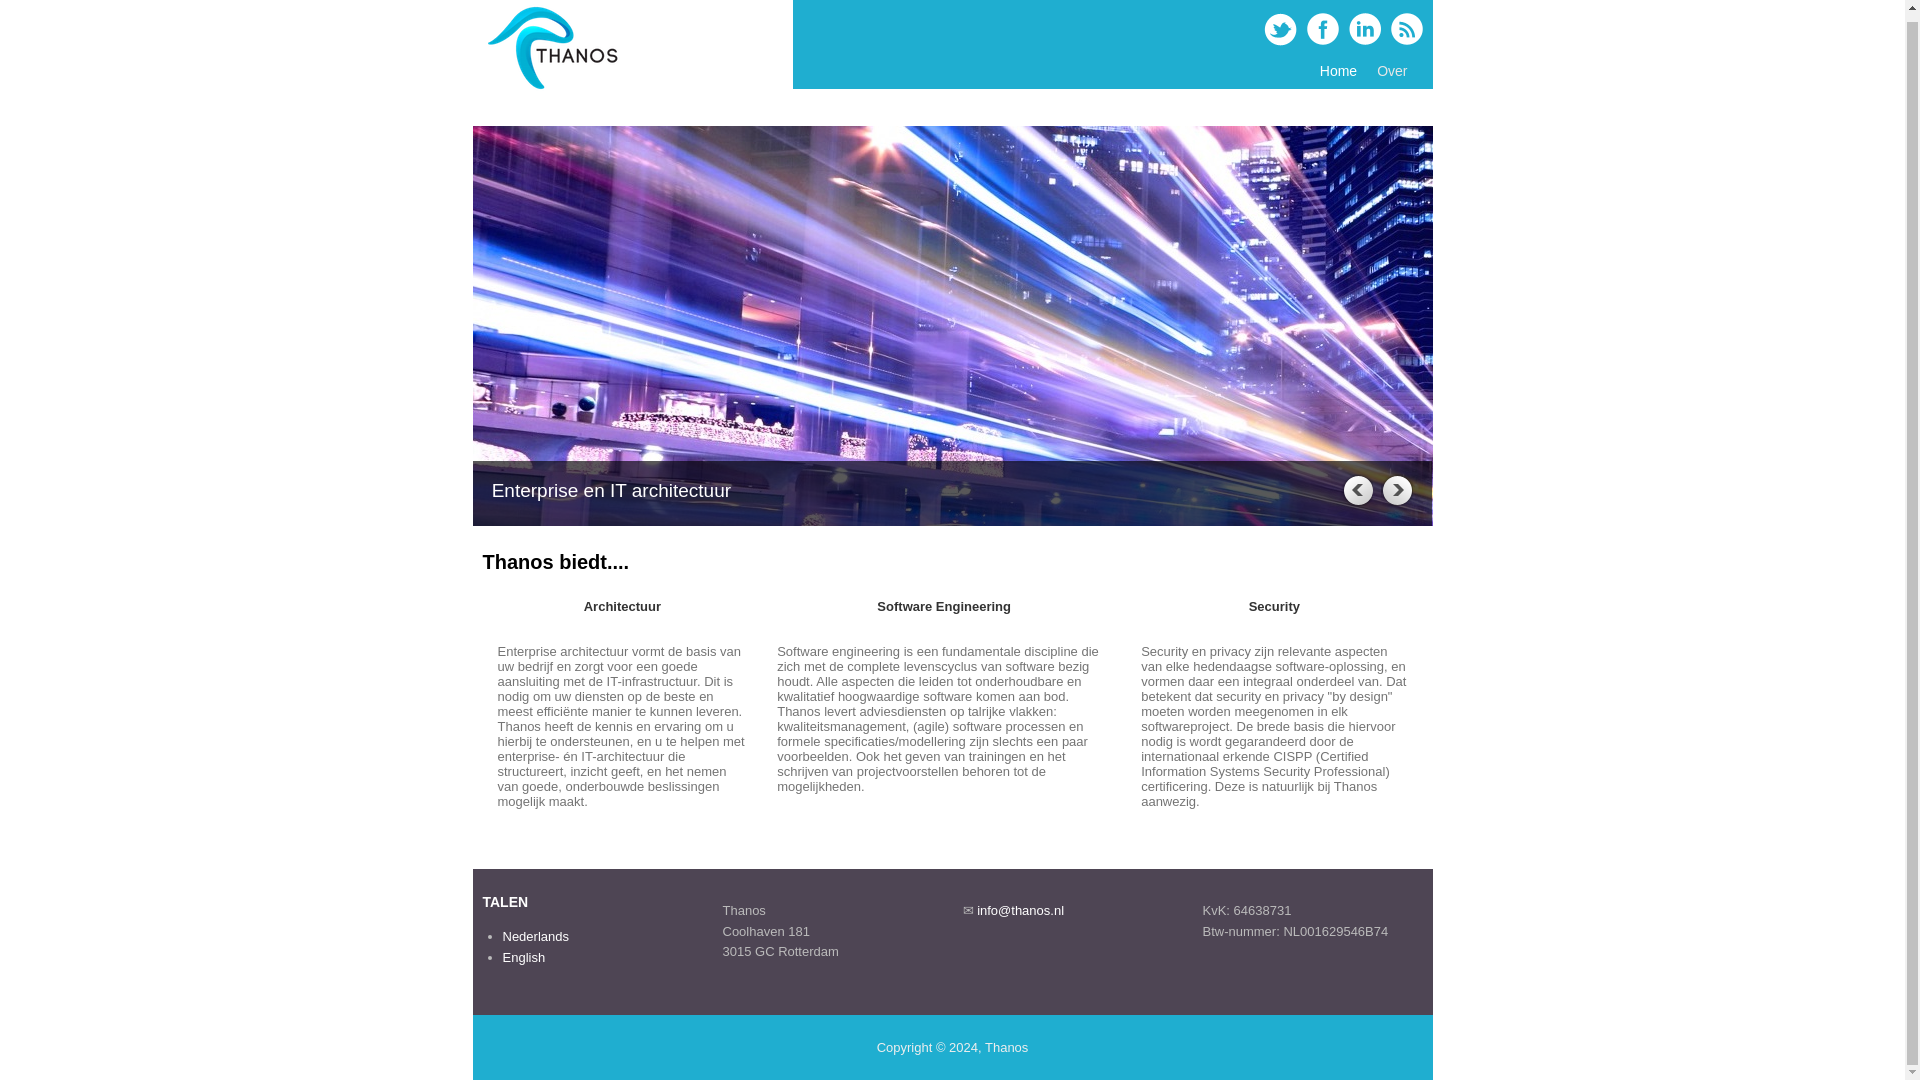 The image size is (1920, 1080). What do you see at coordinates (534, 936) in the screenshot?
I see `Nederlands` at bounding box center [534, 936].